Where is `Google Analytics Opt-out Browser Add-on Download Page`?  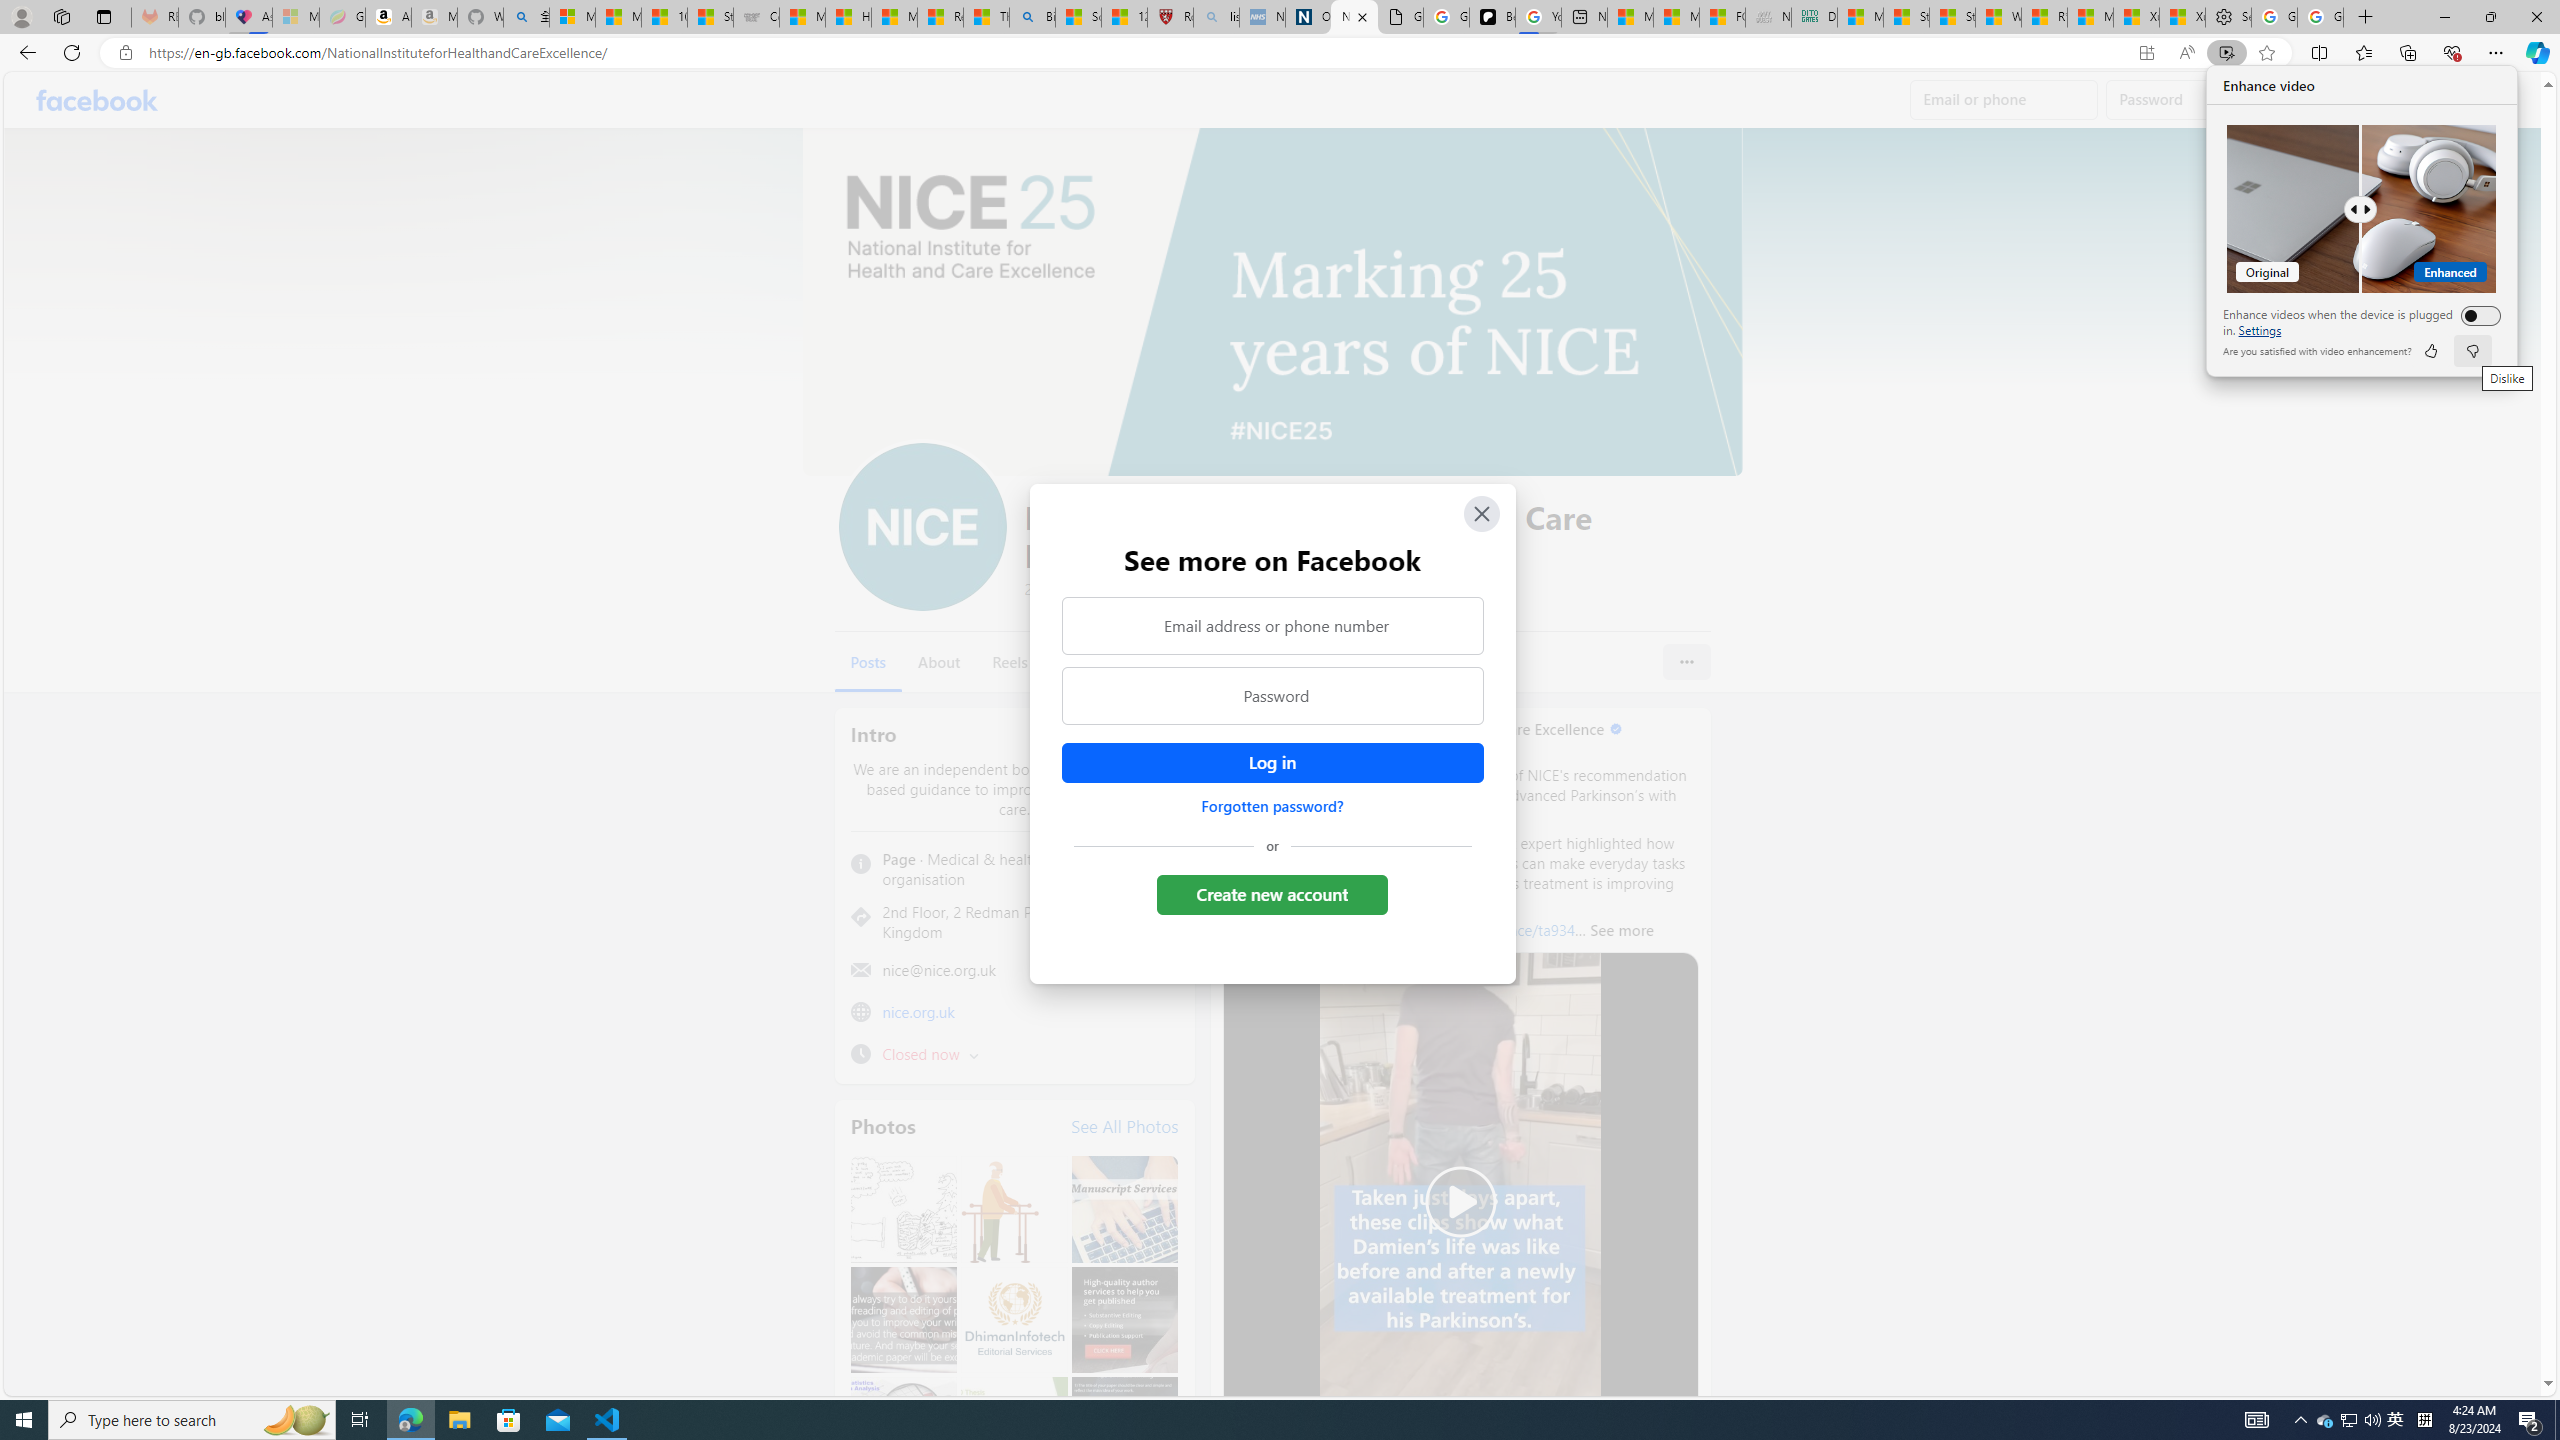 Google Analytics Opt-out Browser Add-on Download Page is located at coordinates (1400, 17).